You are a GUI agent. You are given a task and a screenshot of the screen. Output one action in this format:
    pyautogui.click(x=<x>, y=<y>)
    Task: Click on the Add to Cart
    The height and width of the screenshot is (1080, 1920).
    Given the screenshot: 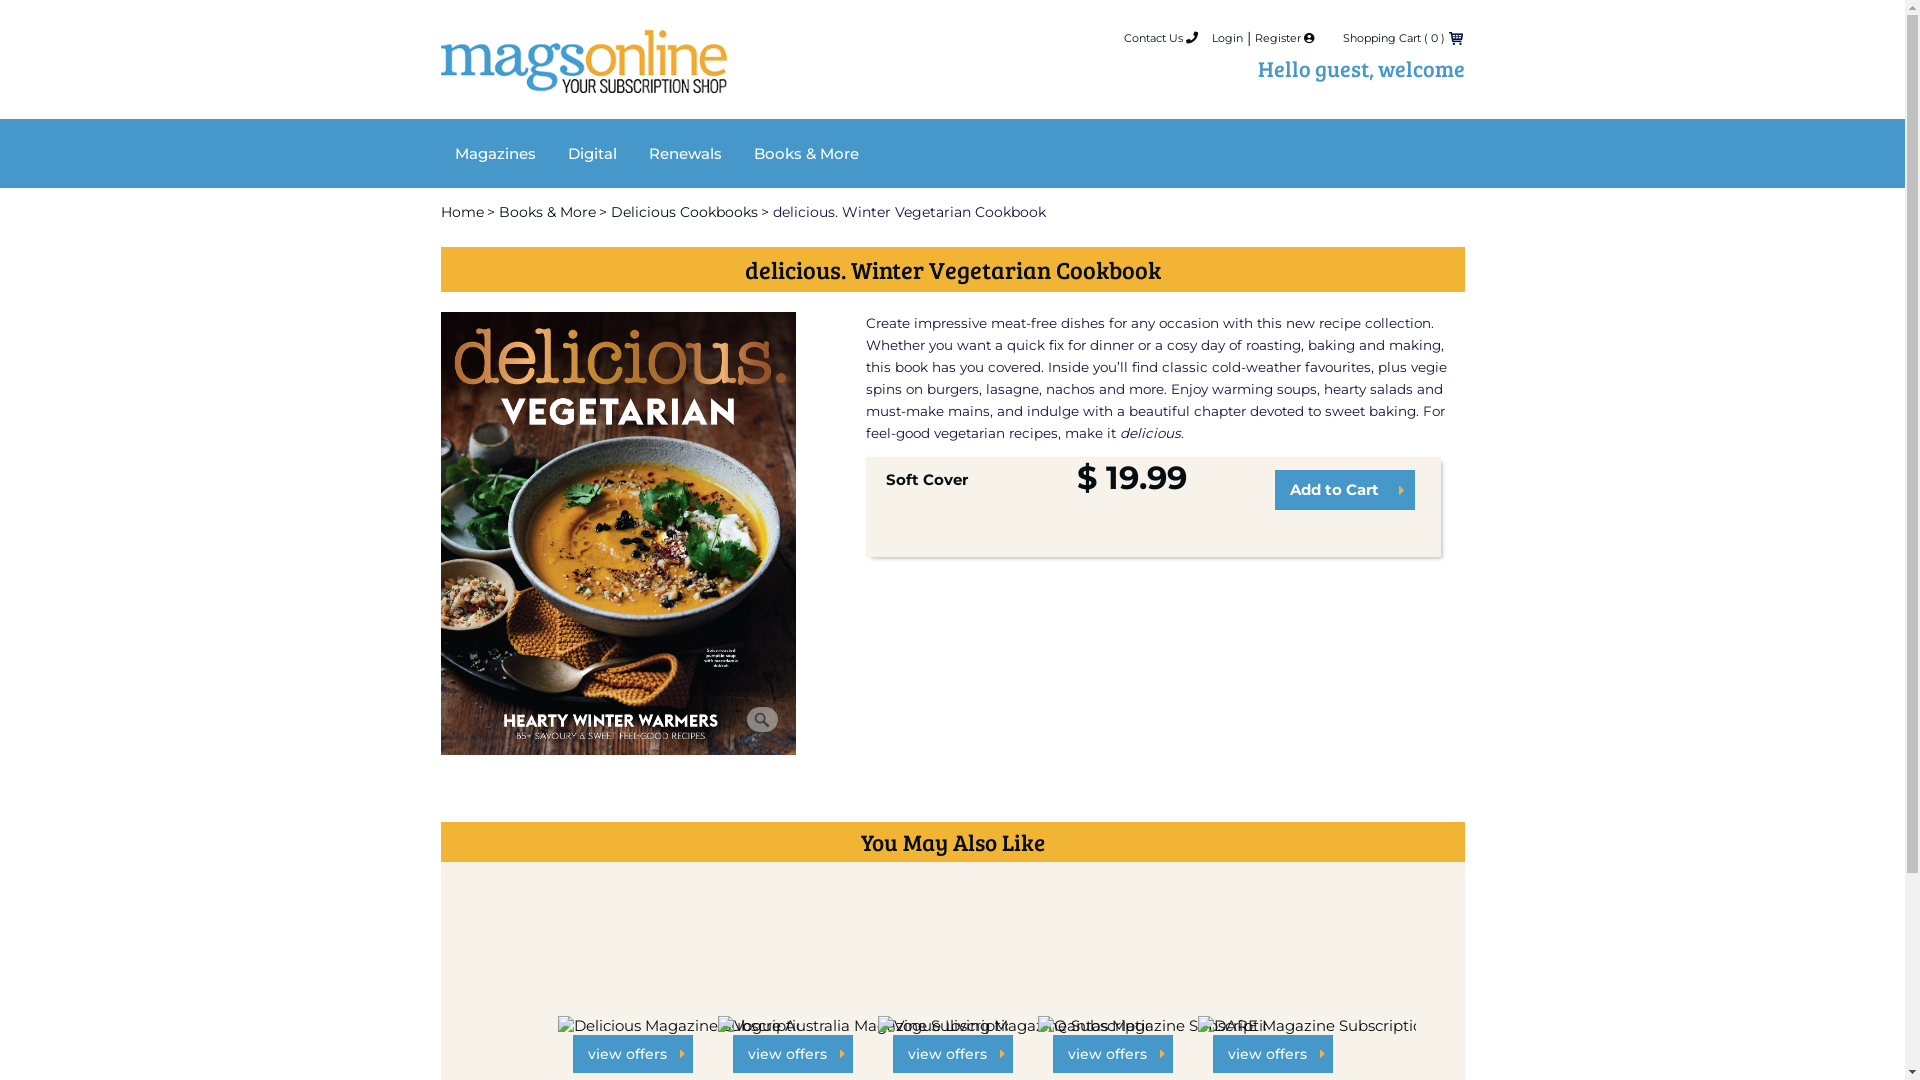 What is the action you would take?
    pyautogui.click(x=1345, y=490)
    